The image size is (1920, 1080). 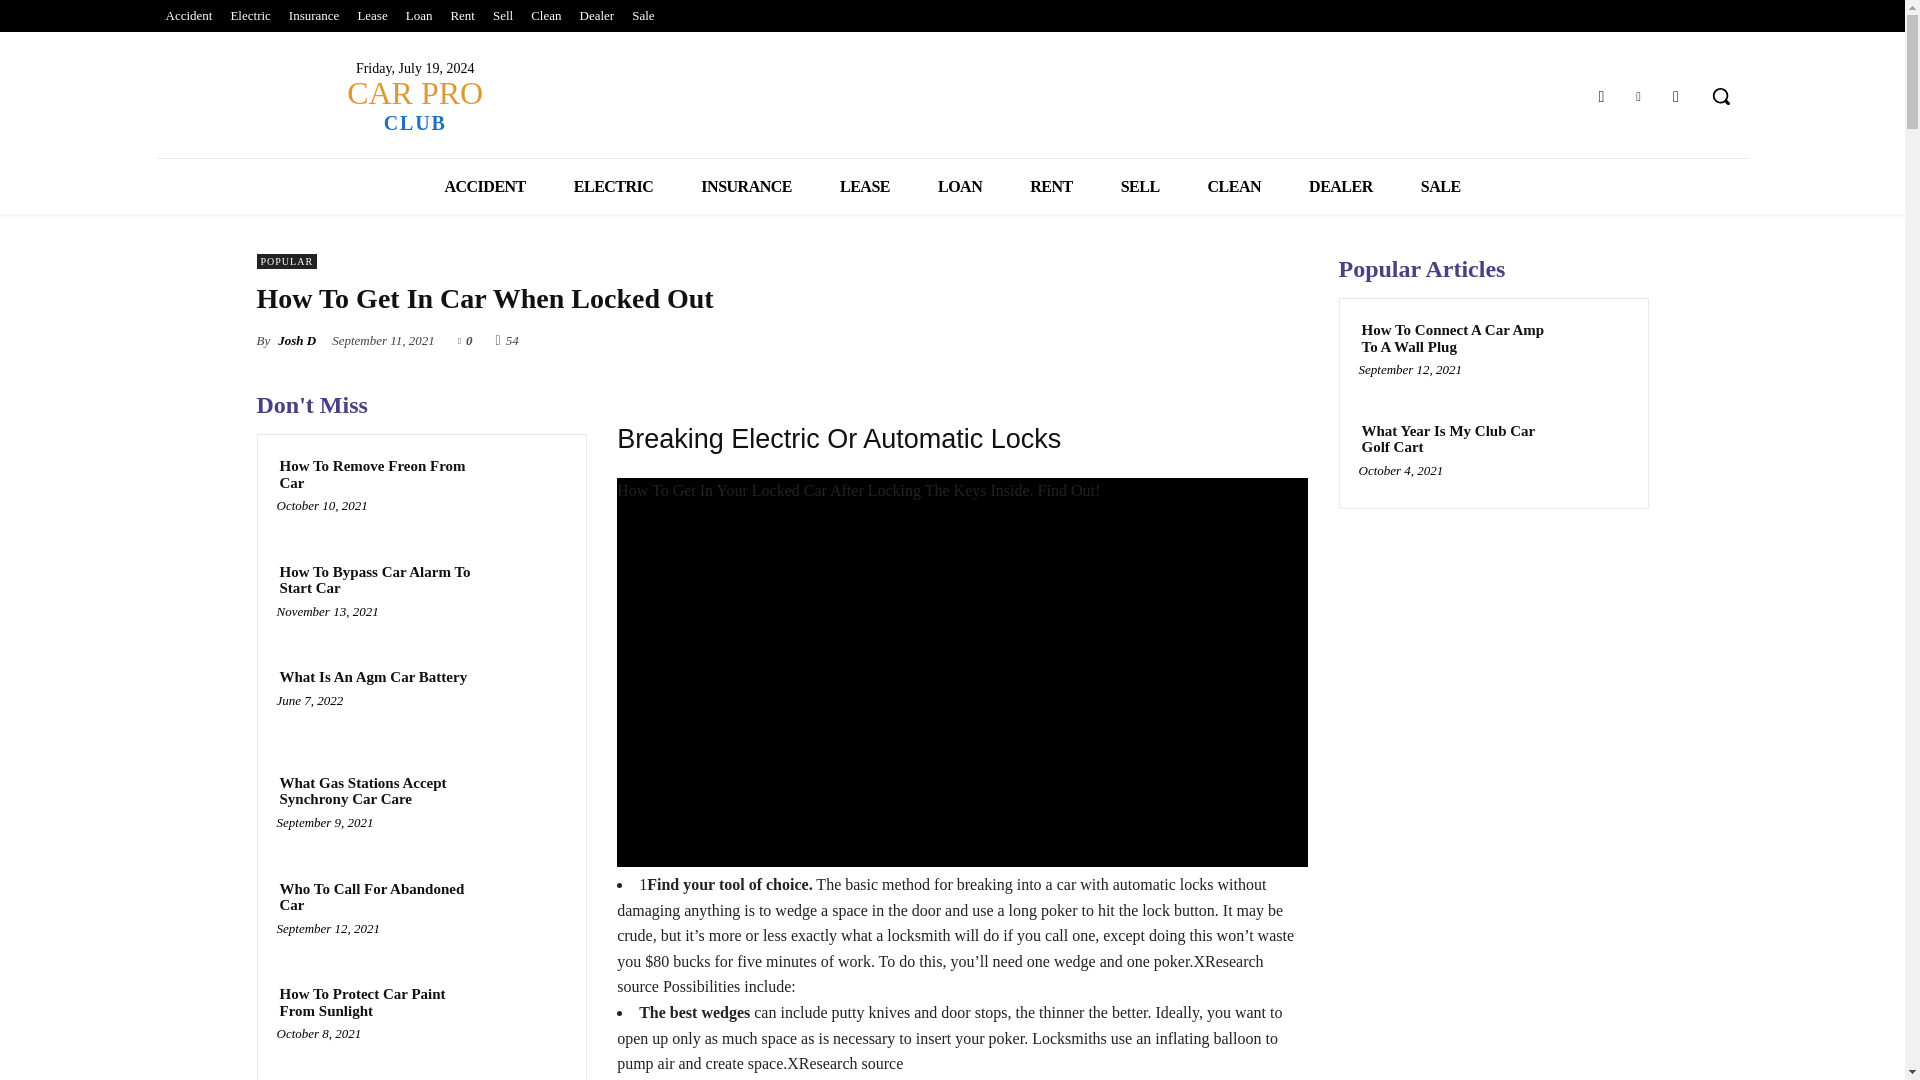 I want to click on Who To Call For Abandoned Car, so click(x=530, y=914).